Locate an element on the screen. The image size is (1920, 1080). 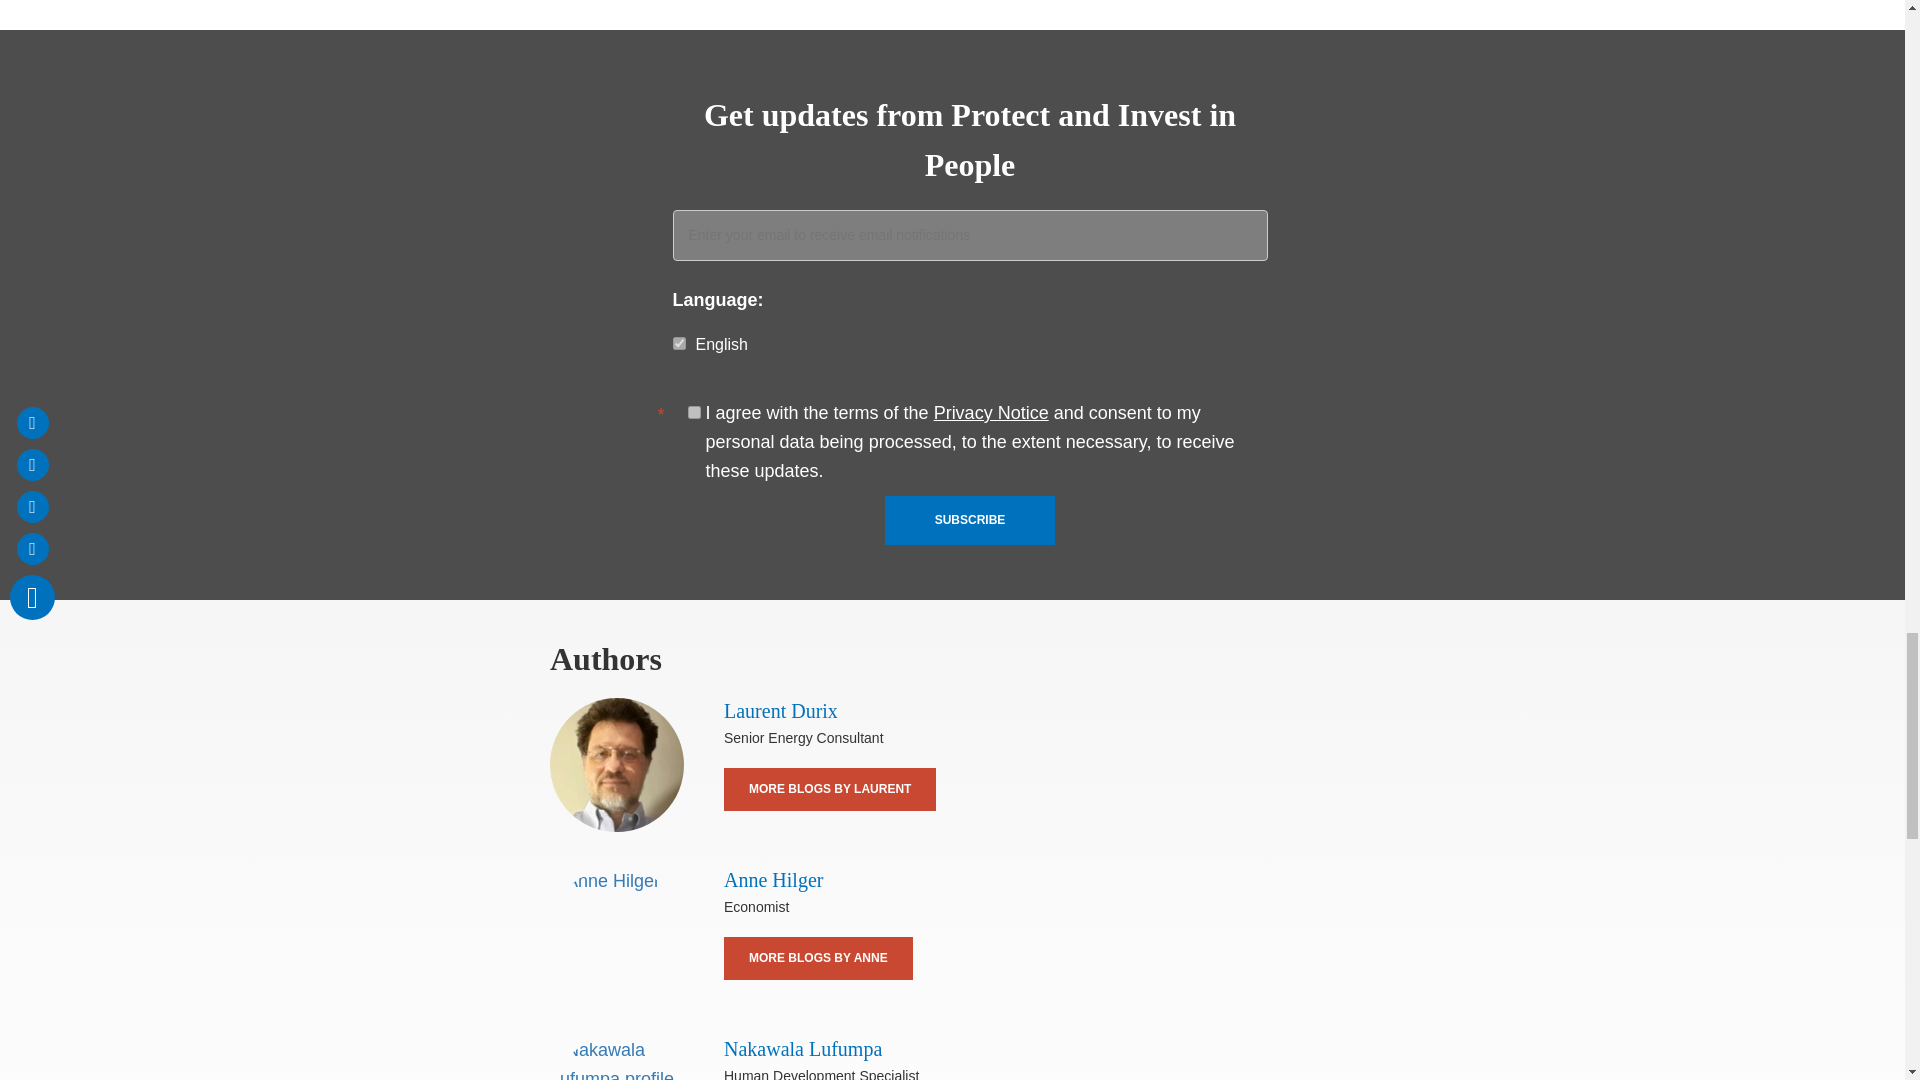
Laurent Durix is located at coordinates (780, 710).